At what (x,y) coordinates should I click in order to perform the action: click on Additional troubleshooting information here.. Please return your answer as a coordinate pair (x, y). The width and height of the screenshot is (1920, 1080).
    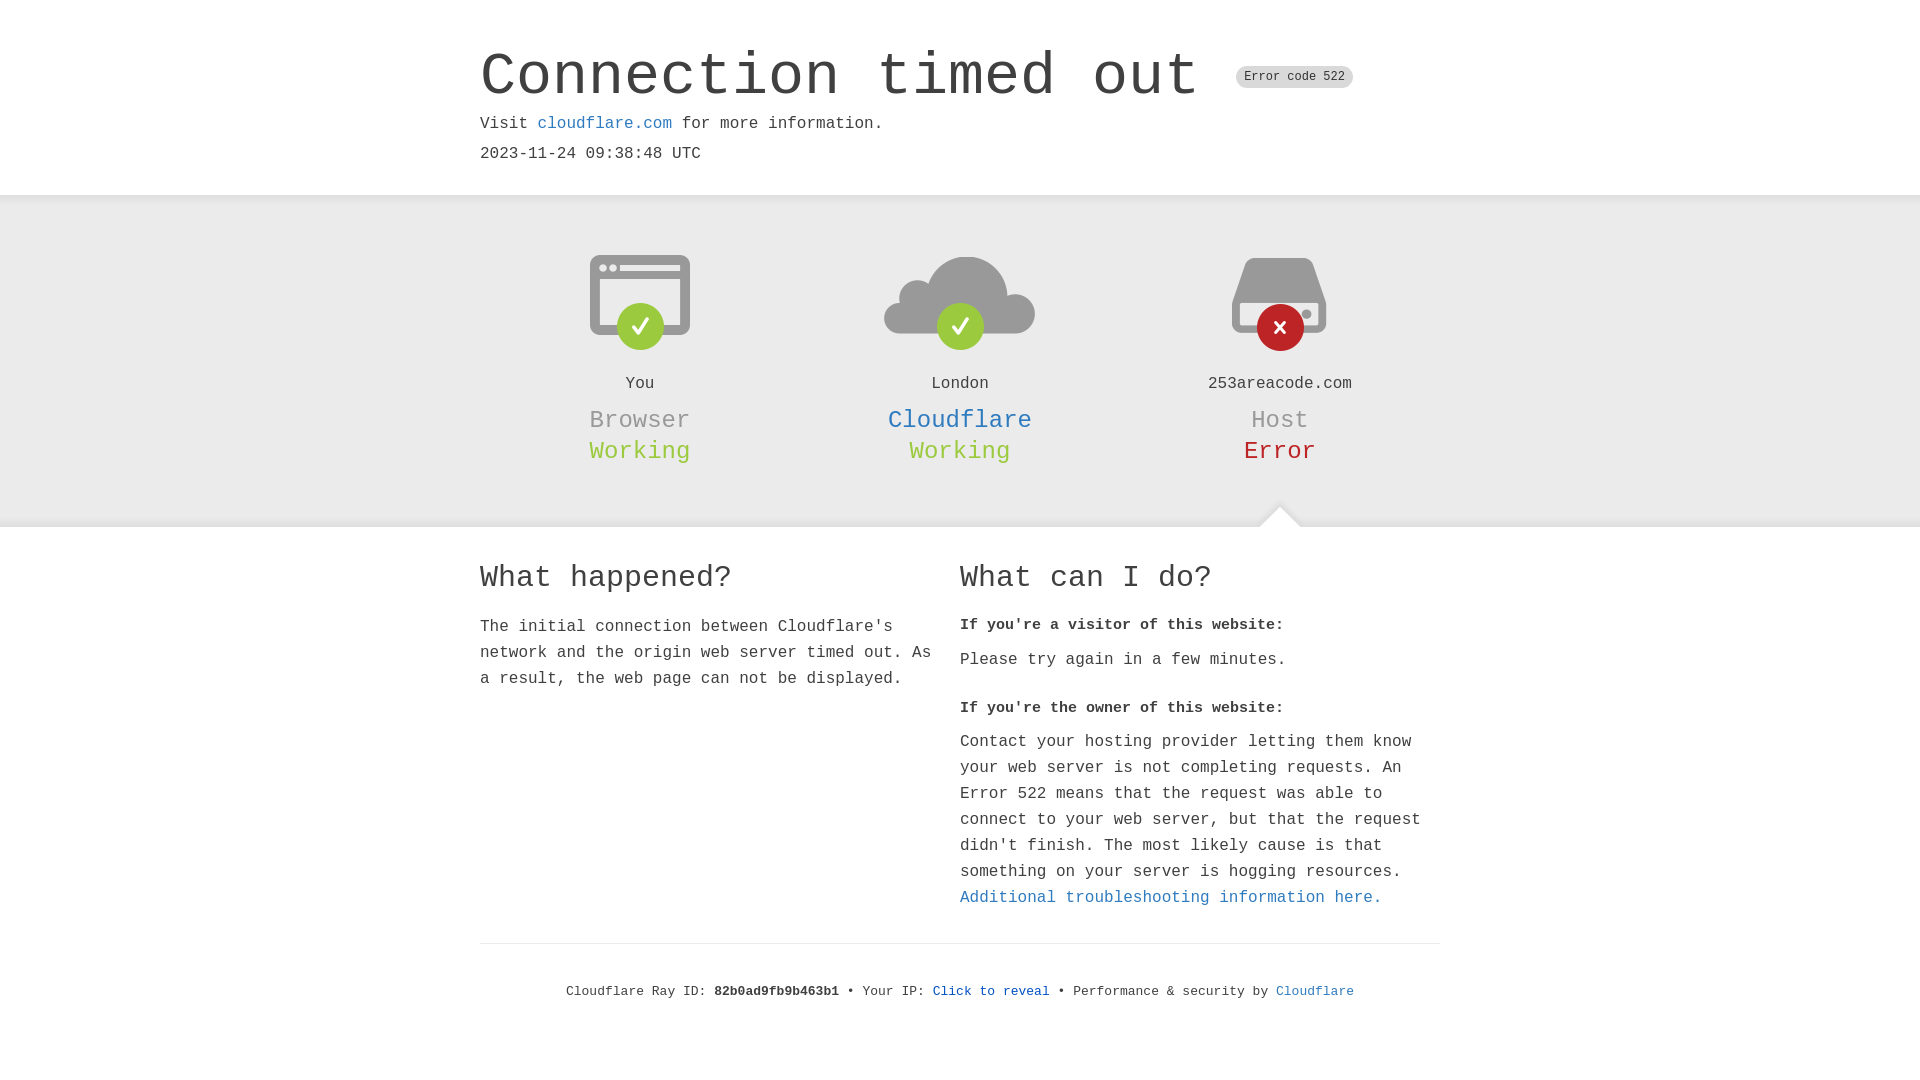
    Looking at the image, I should click on (1171, 898).